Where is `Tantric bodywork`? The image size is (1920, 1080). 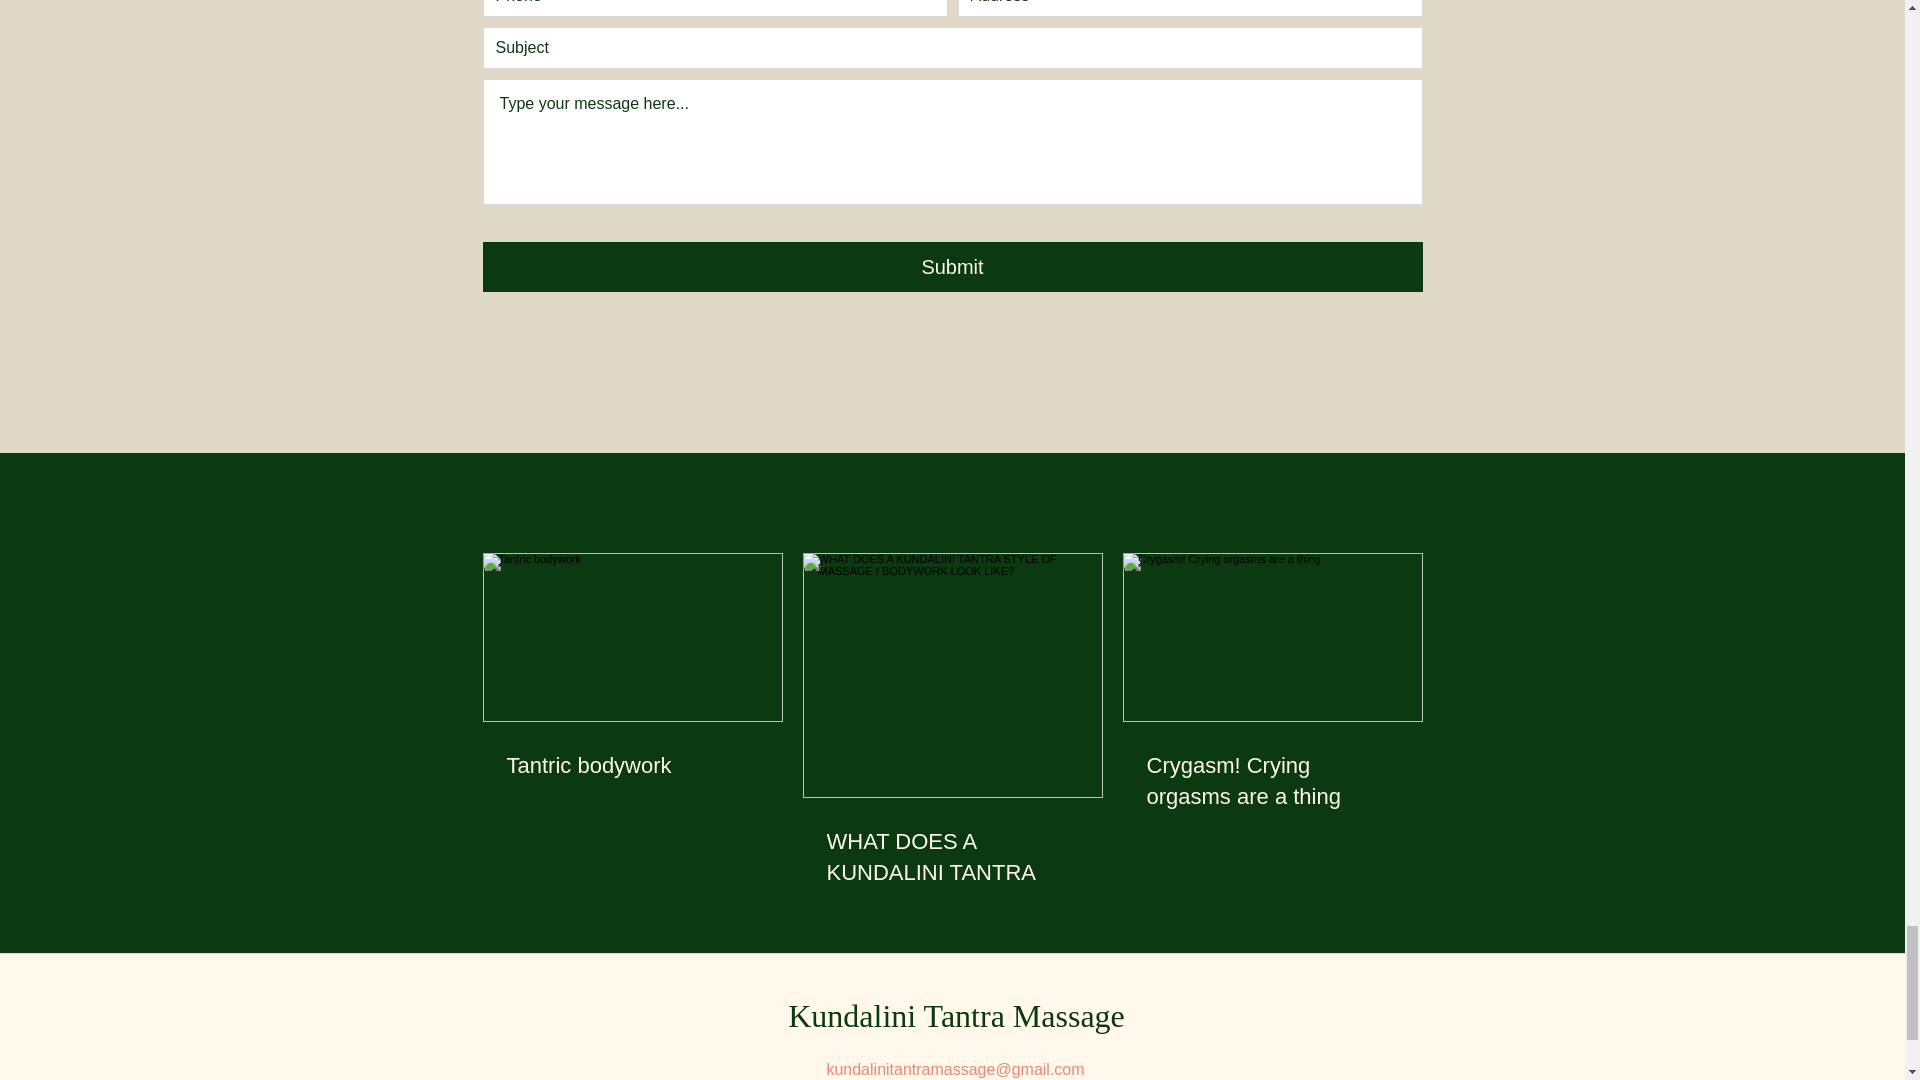
Tantric bodywork is located at coordinates (632, 766).